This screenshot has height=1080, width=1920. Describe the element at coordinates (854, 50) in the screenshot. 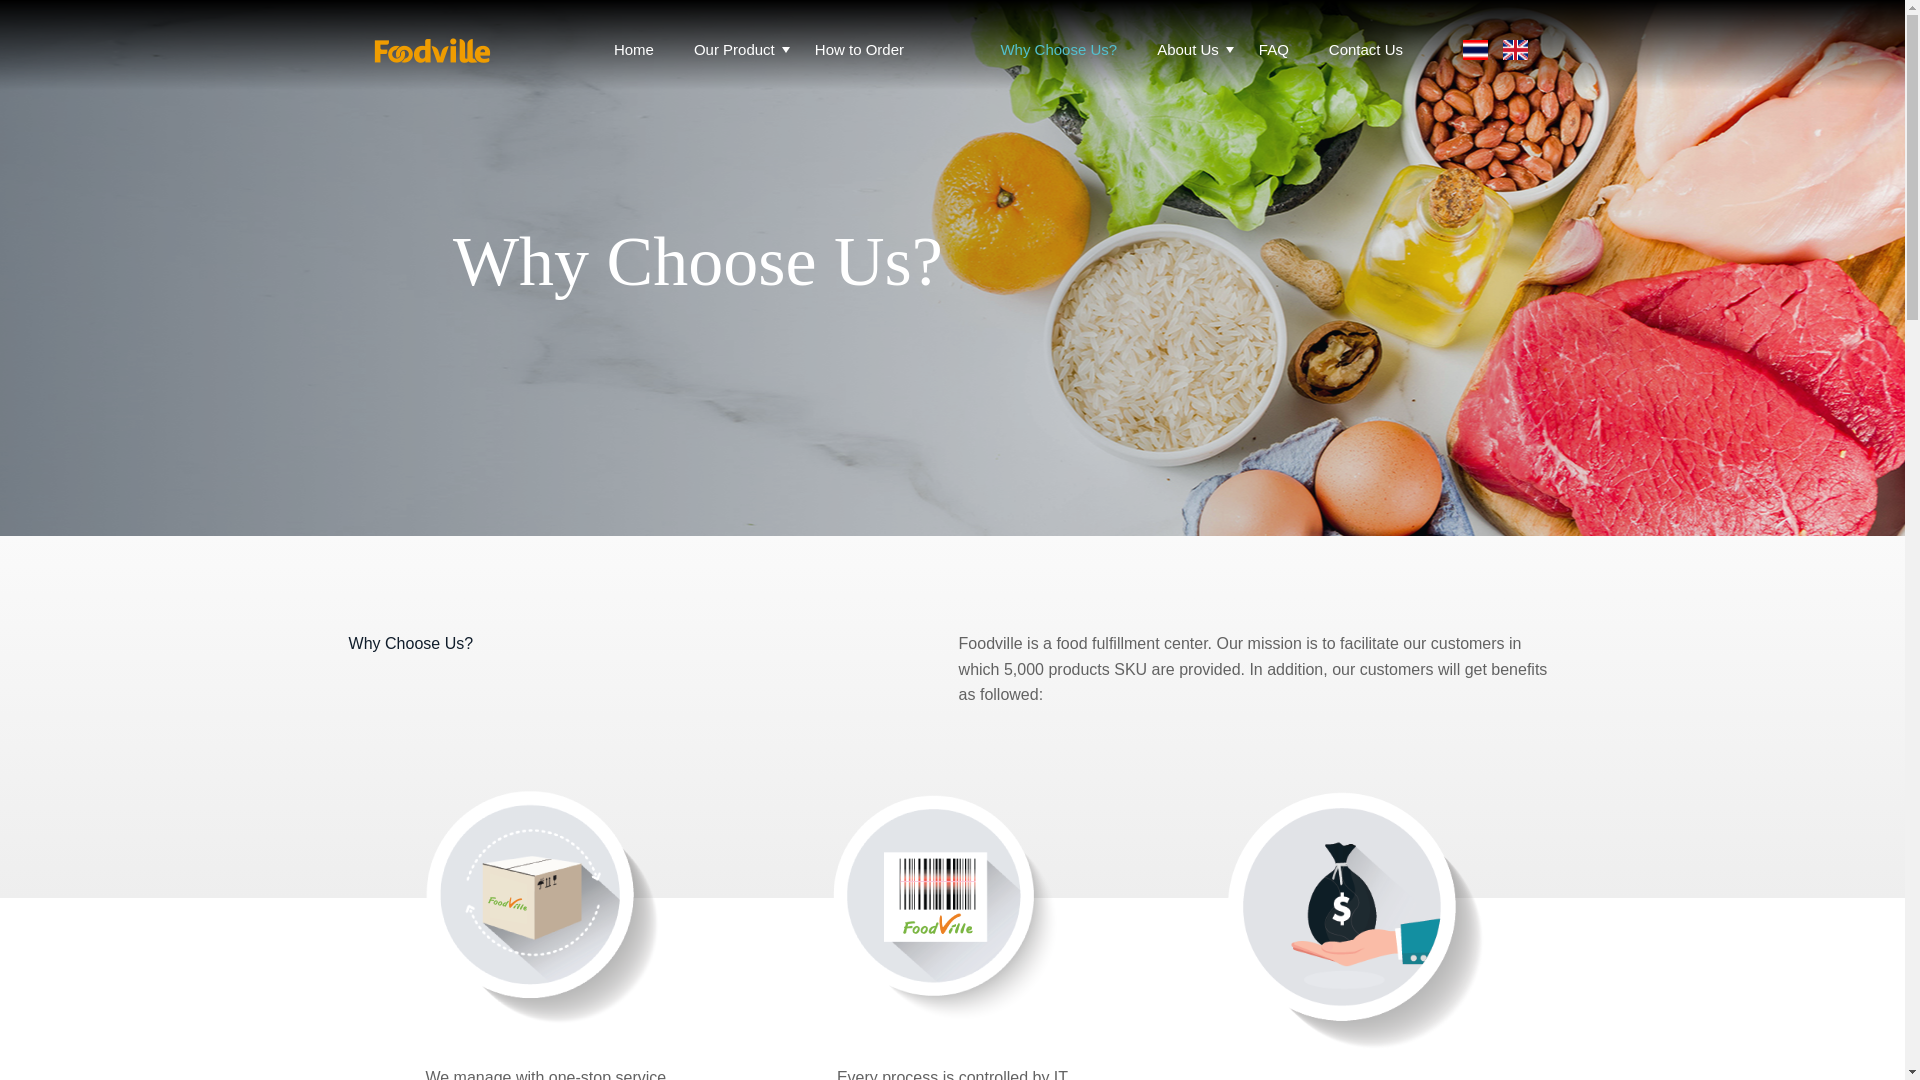

I see `How to Order` at that location.